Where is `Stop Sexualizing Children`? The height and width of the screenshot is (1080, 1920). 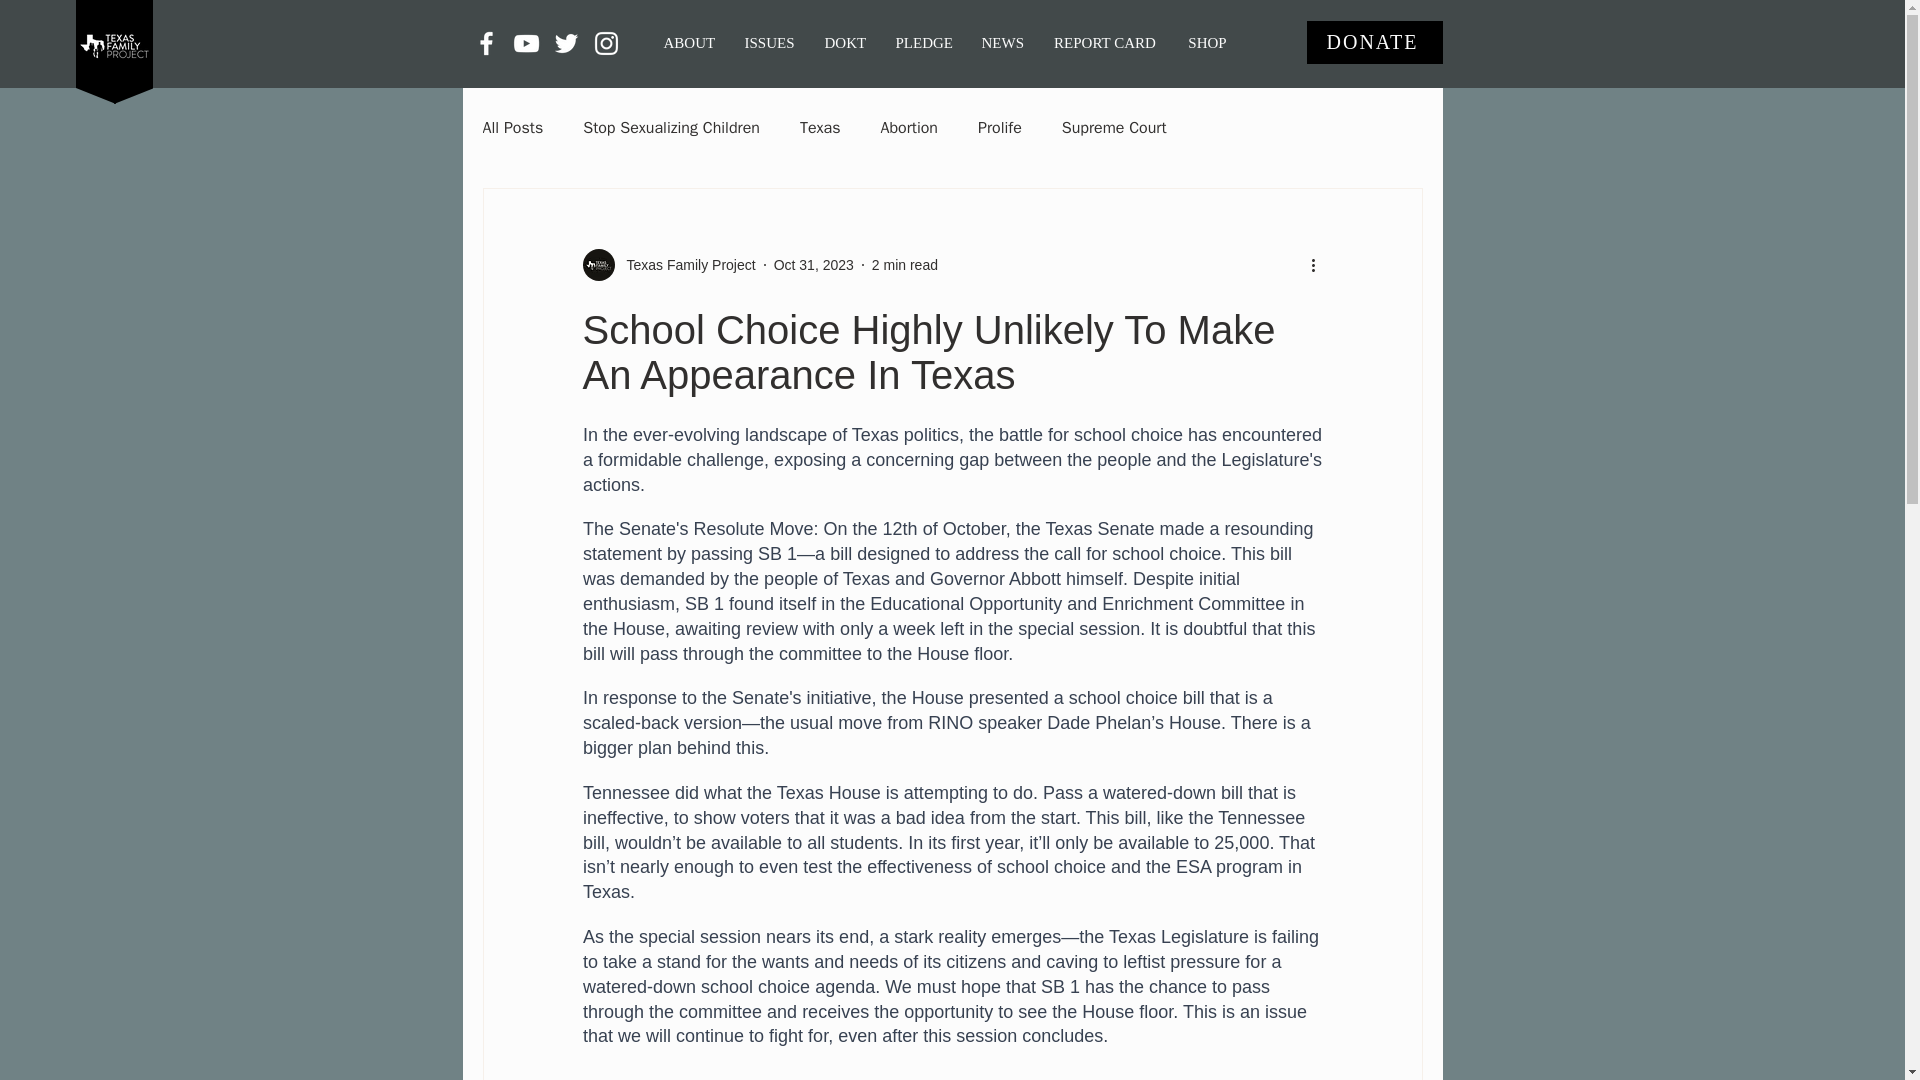 Stop Sexualizing Children is located at coordinates (672, 128).